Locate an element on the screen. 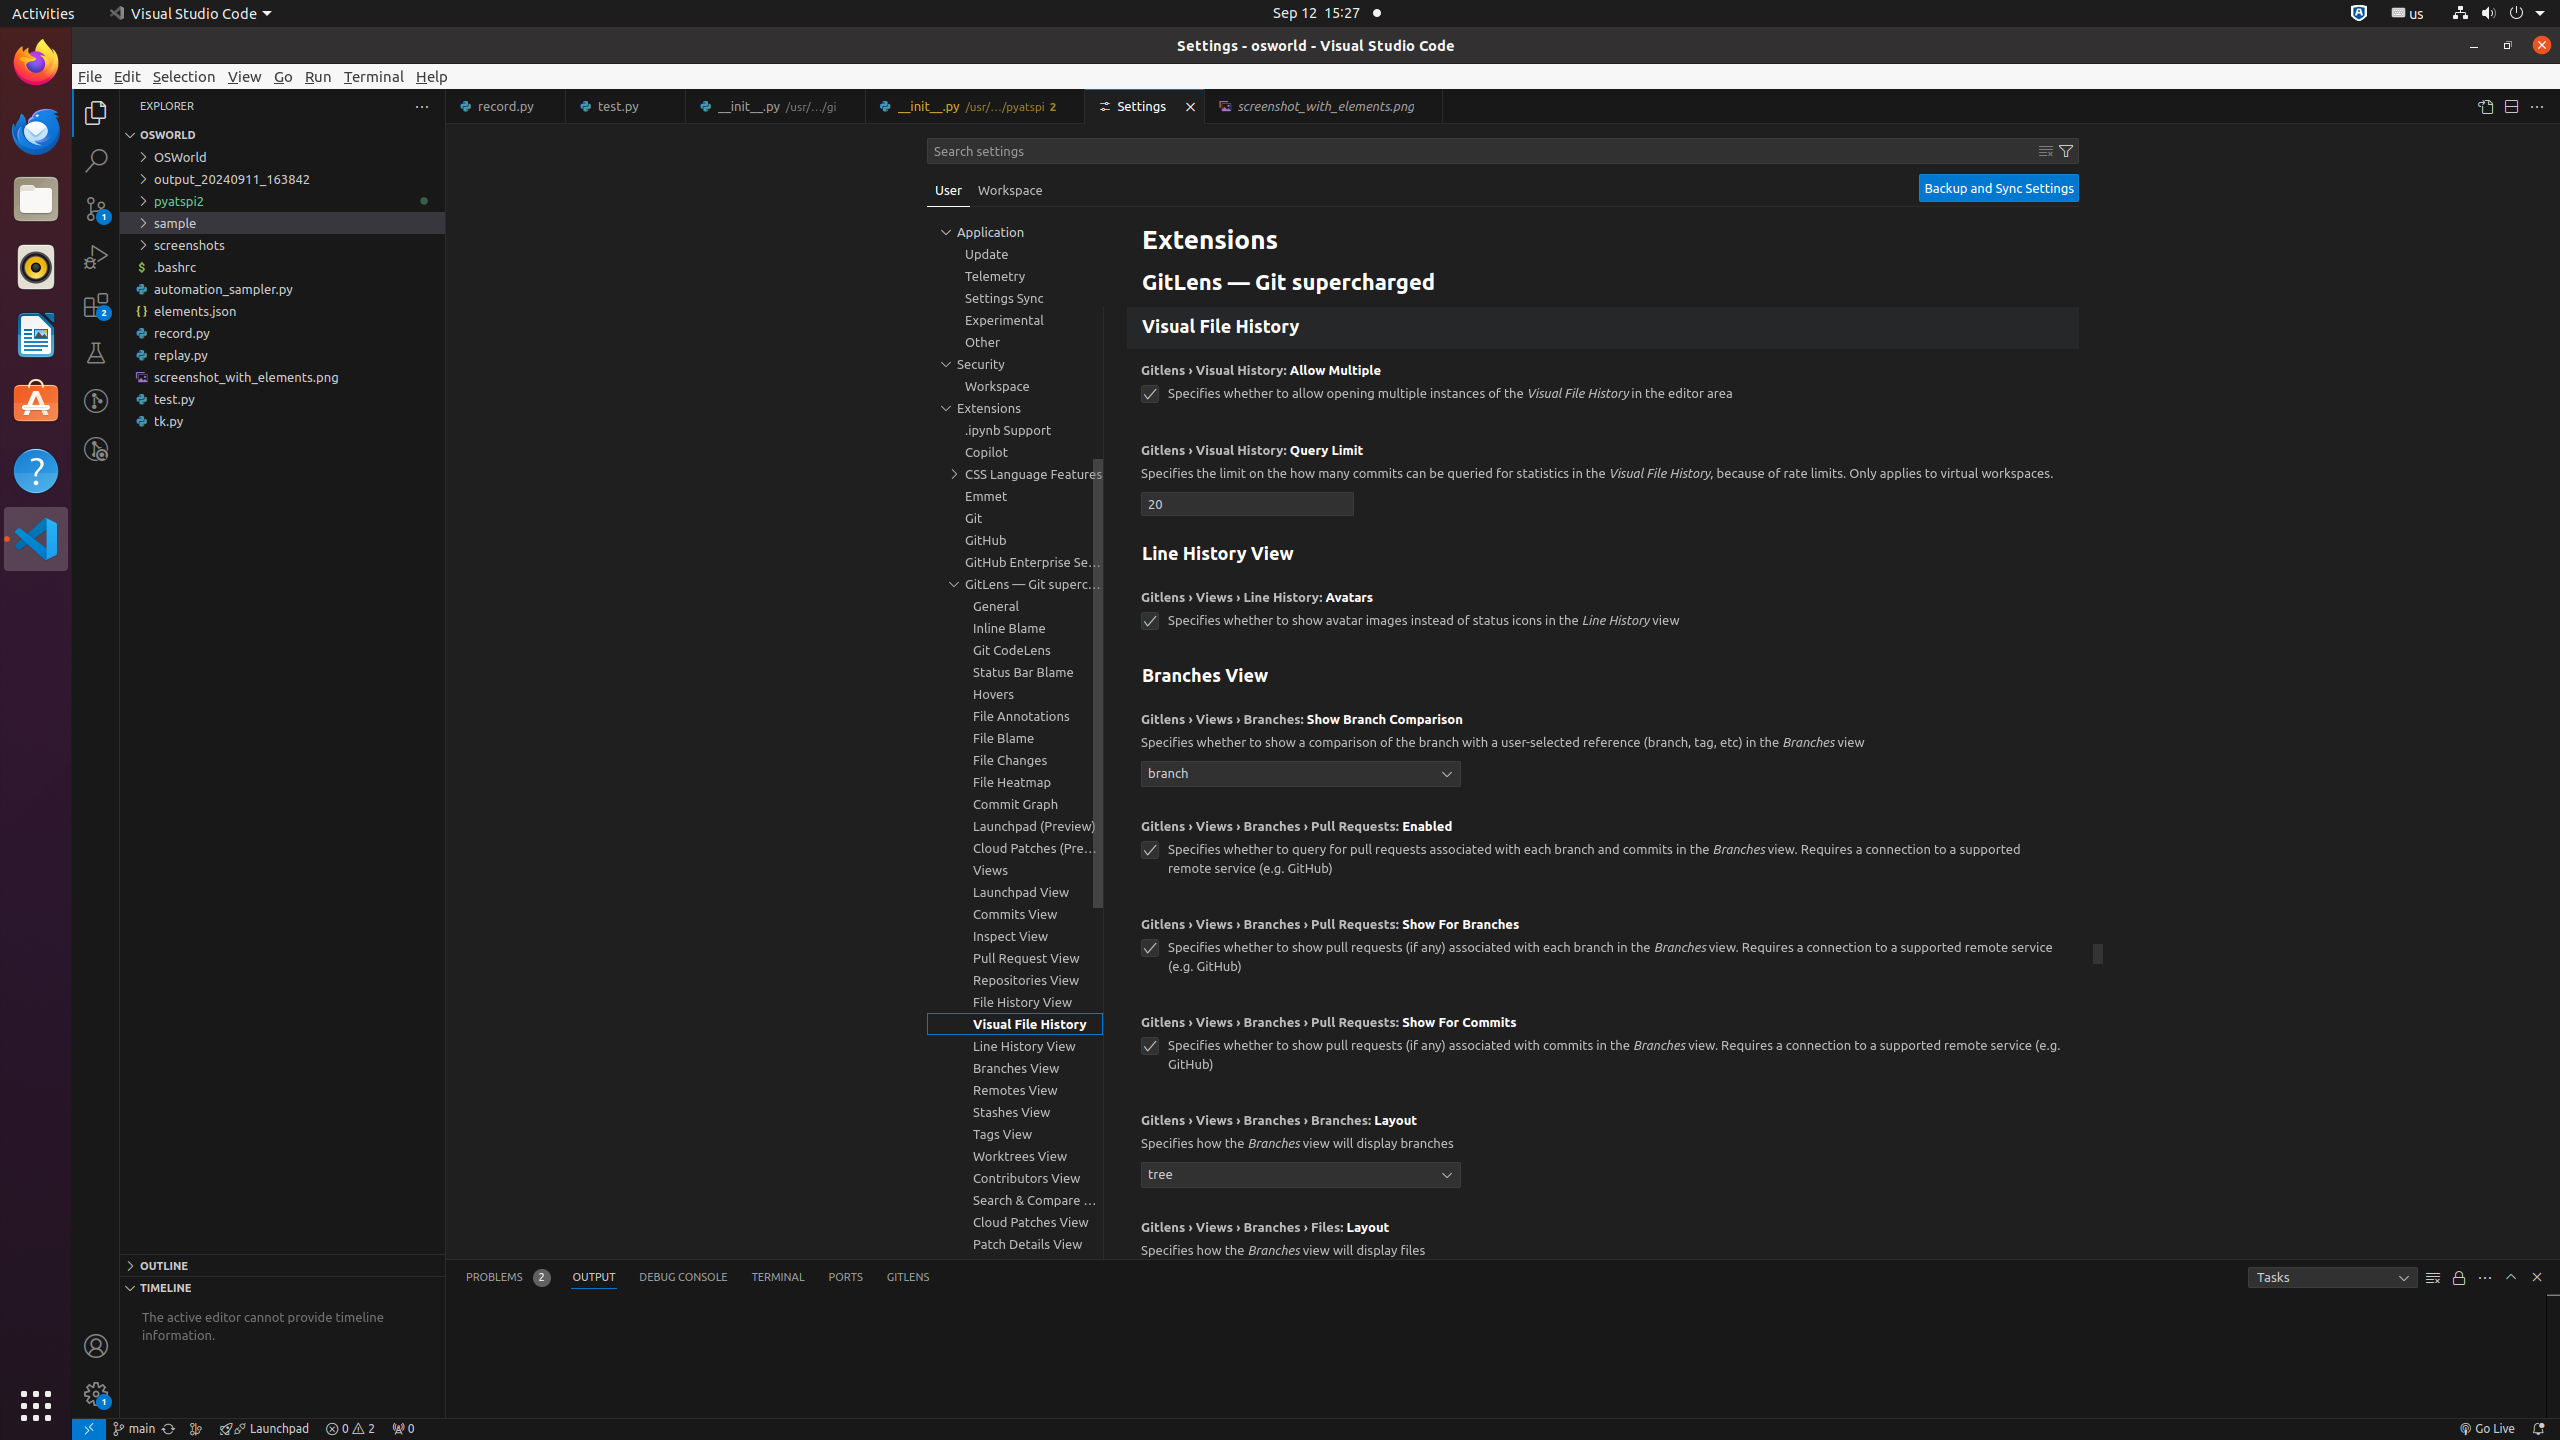  Selection is located at coordinates (184, 76).